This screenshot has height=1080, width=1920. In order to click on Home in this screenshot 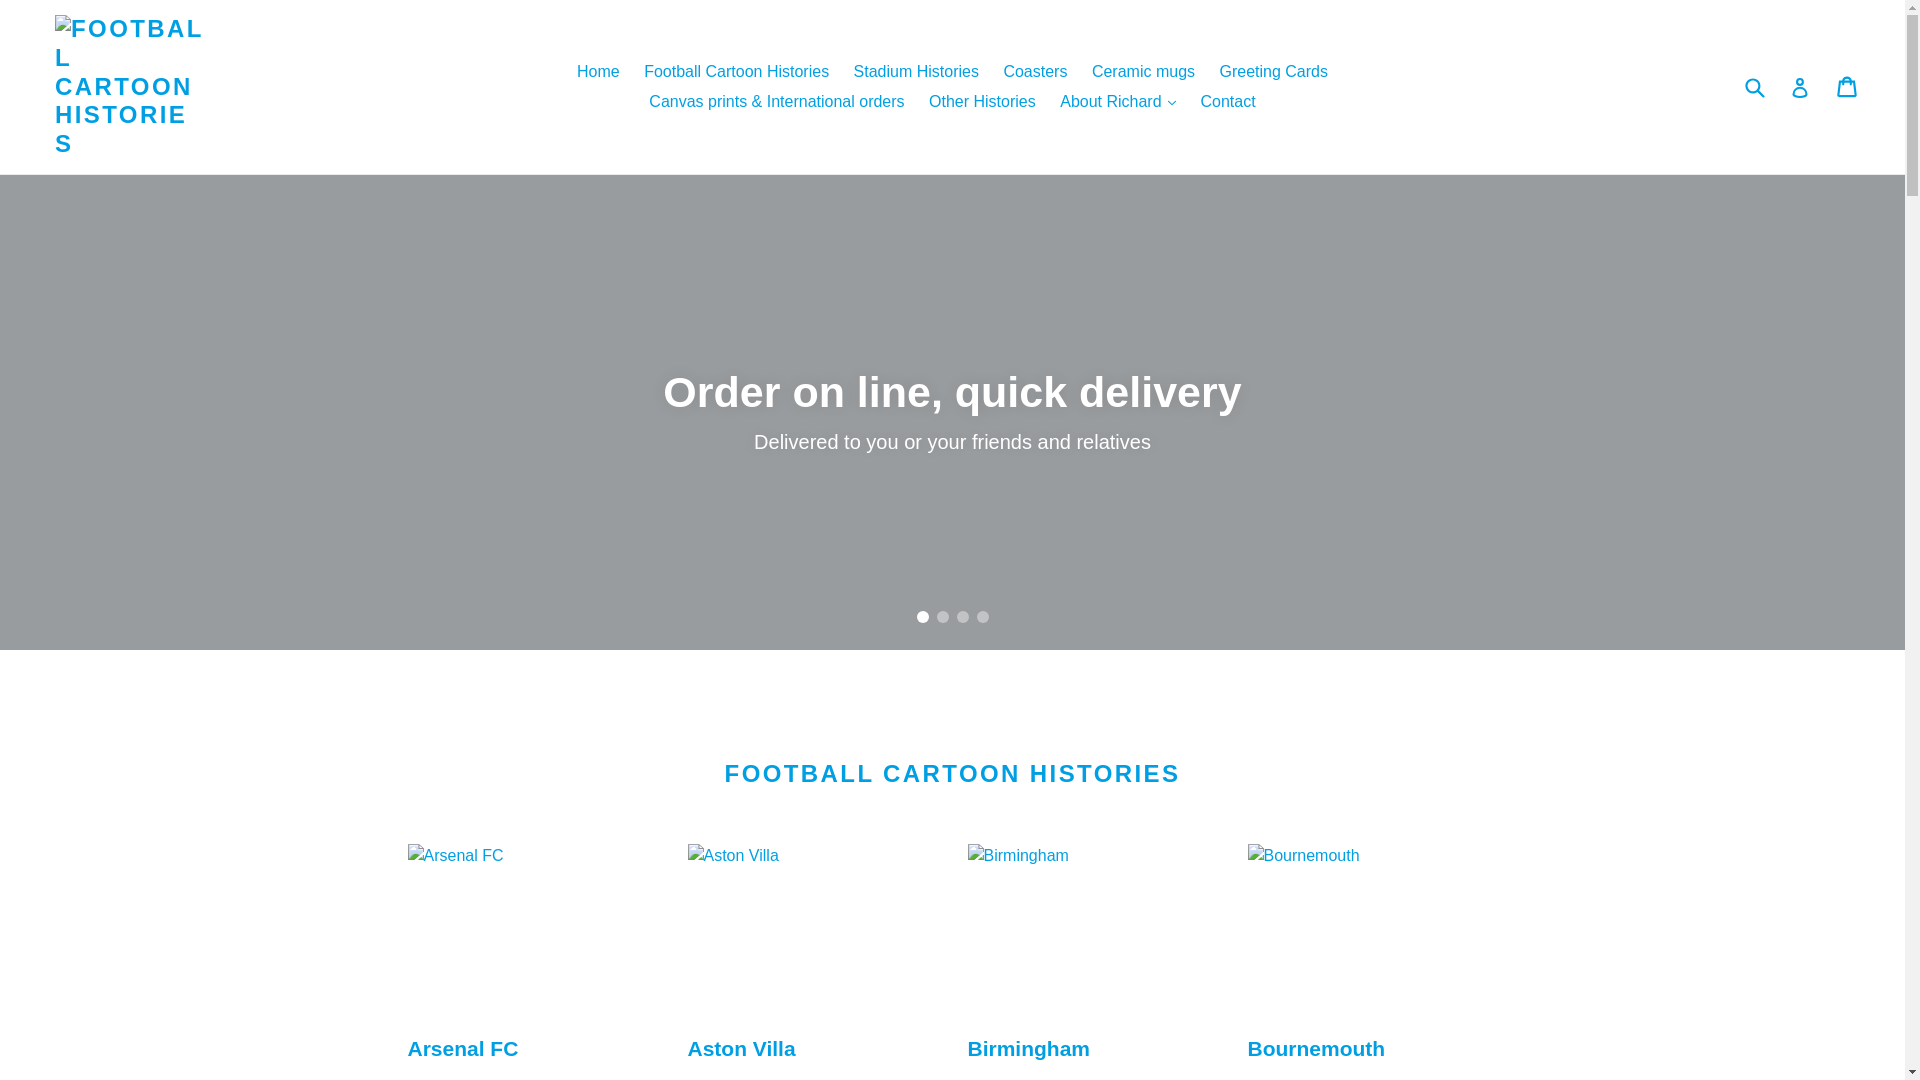, I will do `click(598, 72)`.